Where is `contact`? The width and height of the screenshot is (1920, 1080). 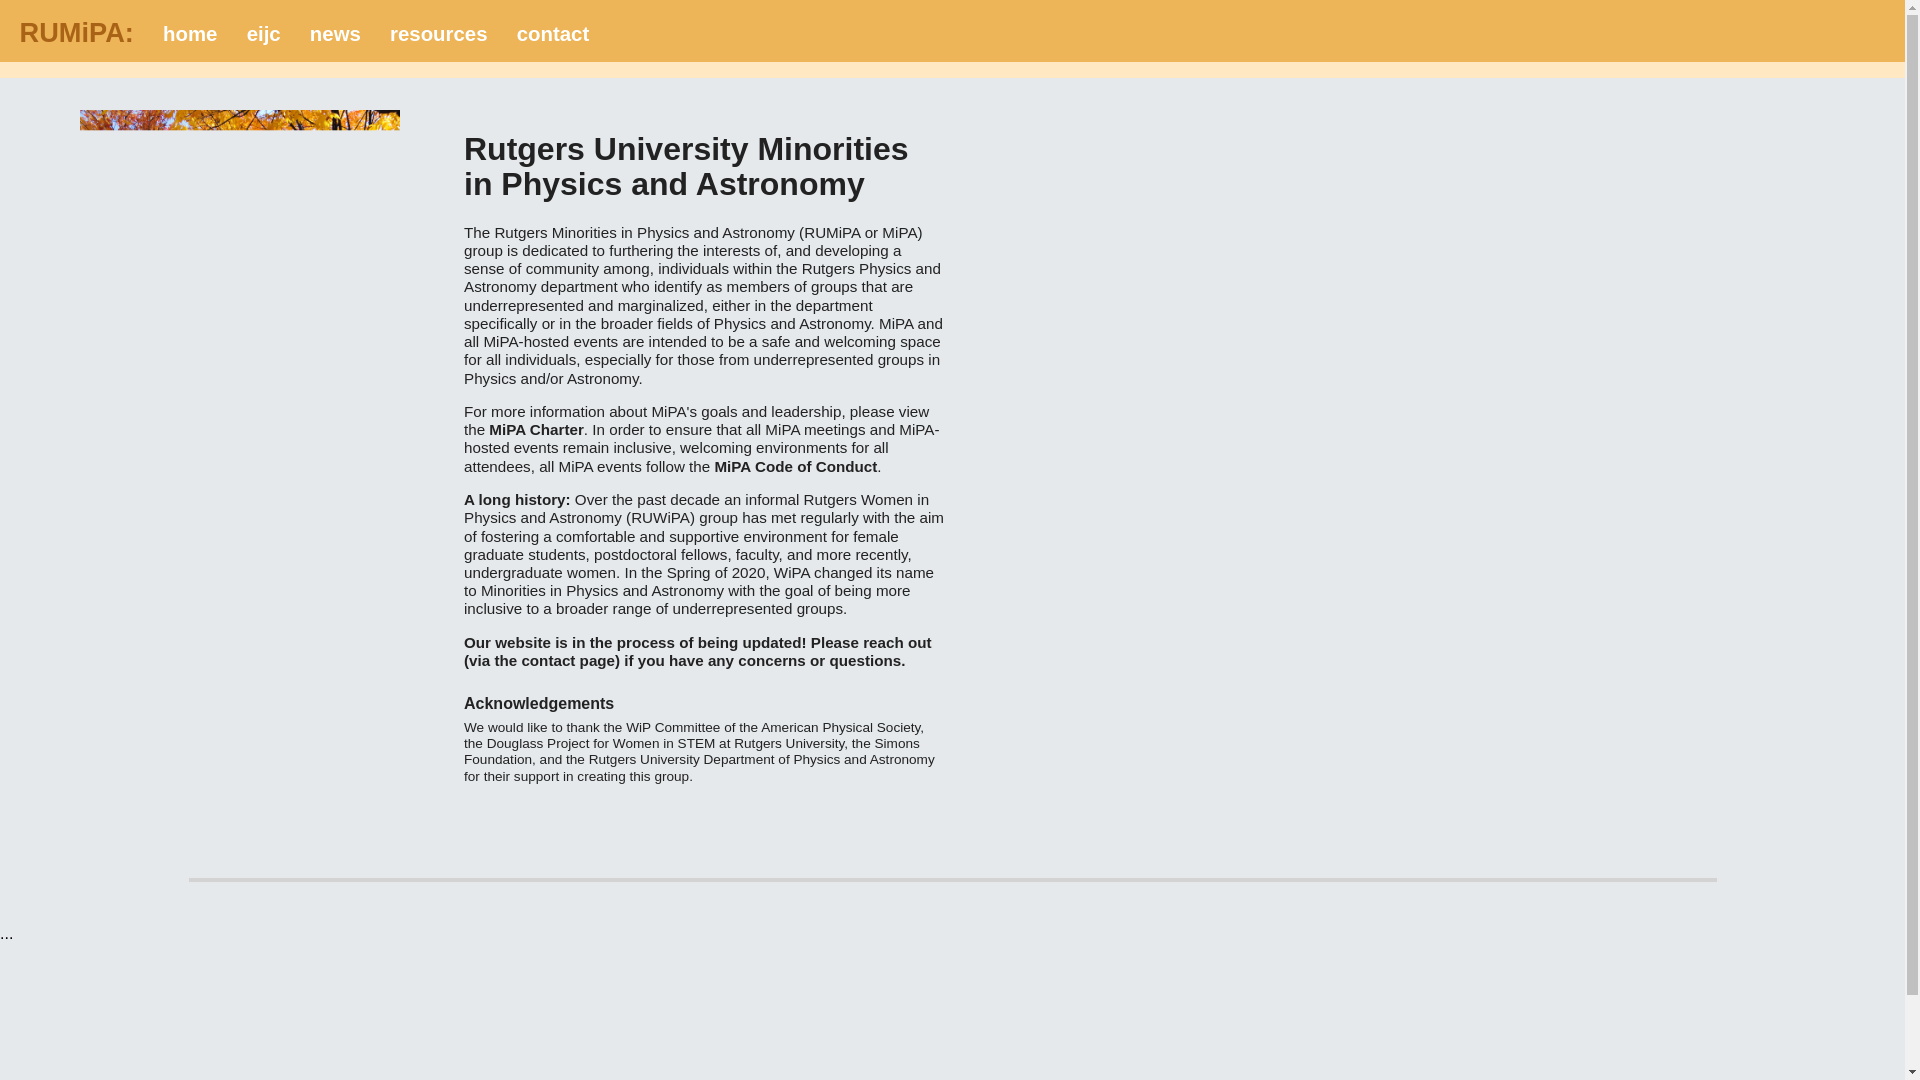
contact is located at coordinates (552, 34).